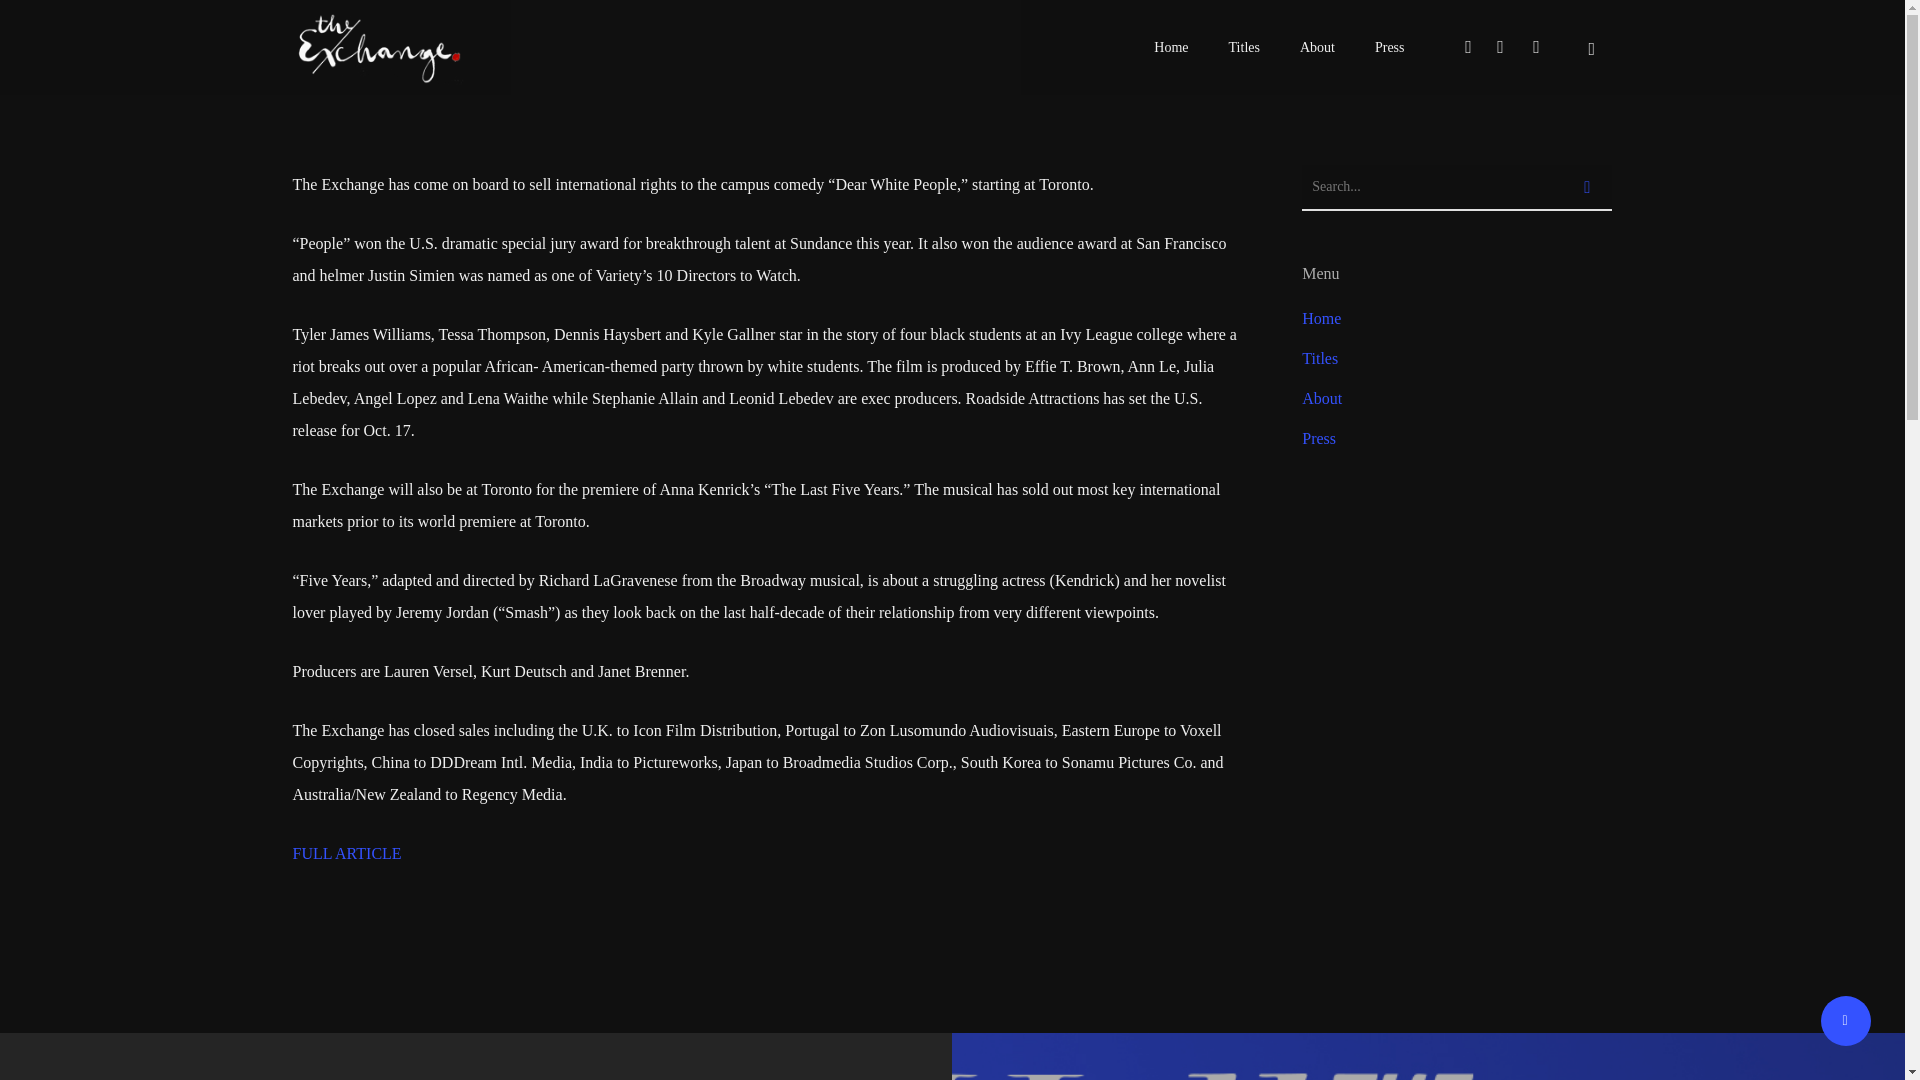  What do you see at coordinates (1456, 318) in the screenshot?
I see `Home` at bounding box center [1456, 318].